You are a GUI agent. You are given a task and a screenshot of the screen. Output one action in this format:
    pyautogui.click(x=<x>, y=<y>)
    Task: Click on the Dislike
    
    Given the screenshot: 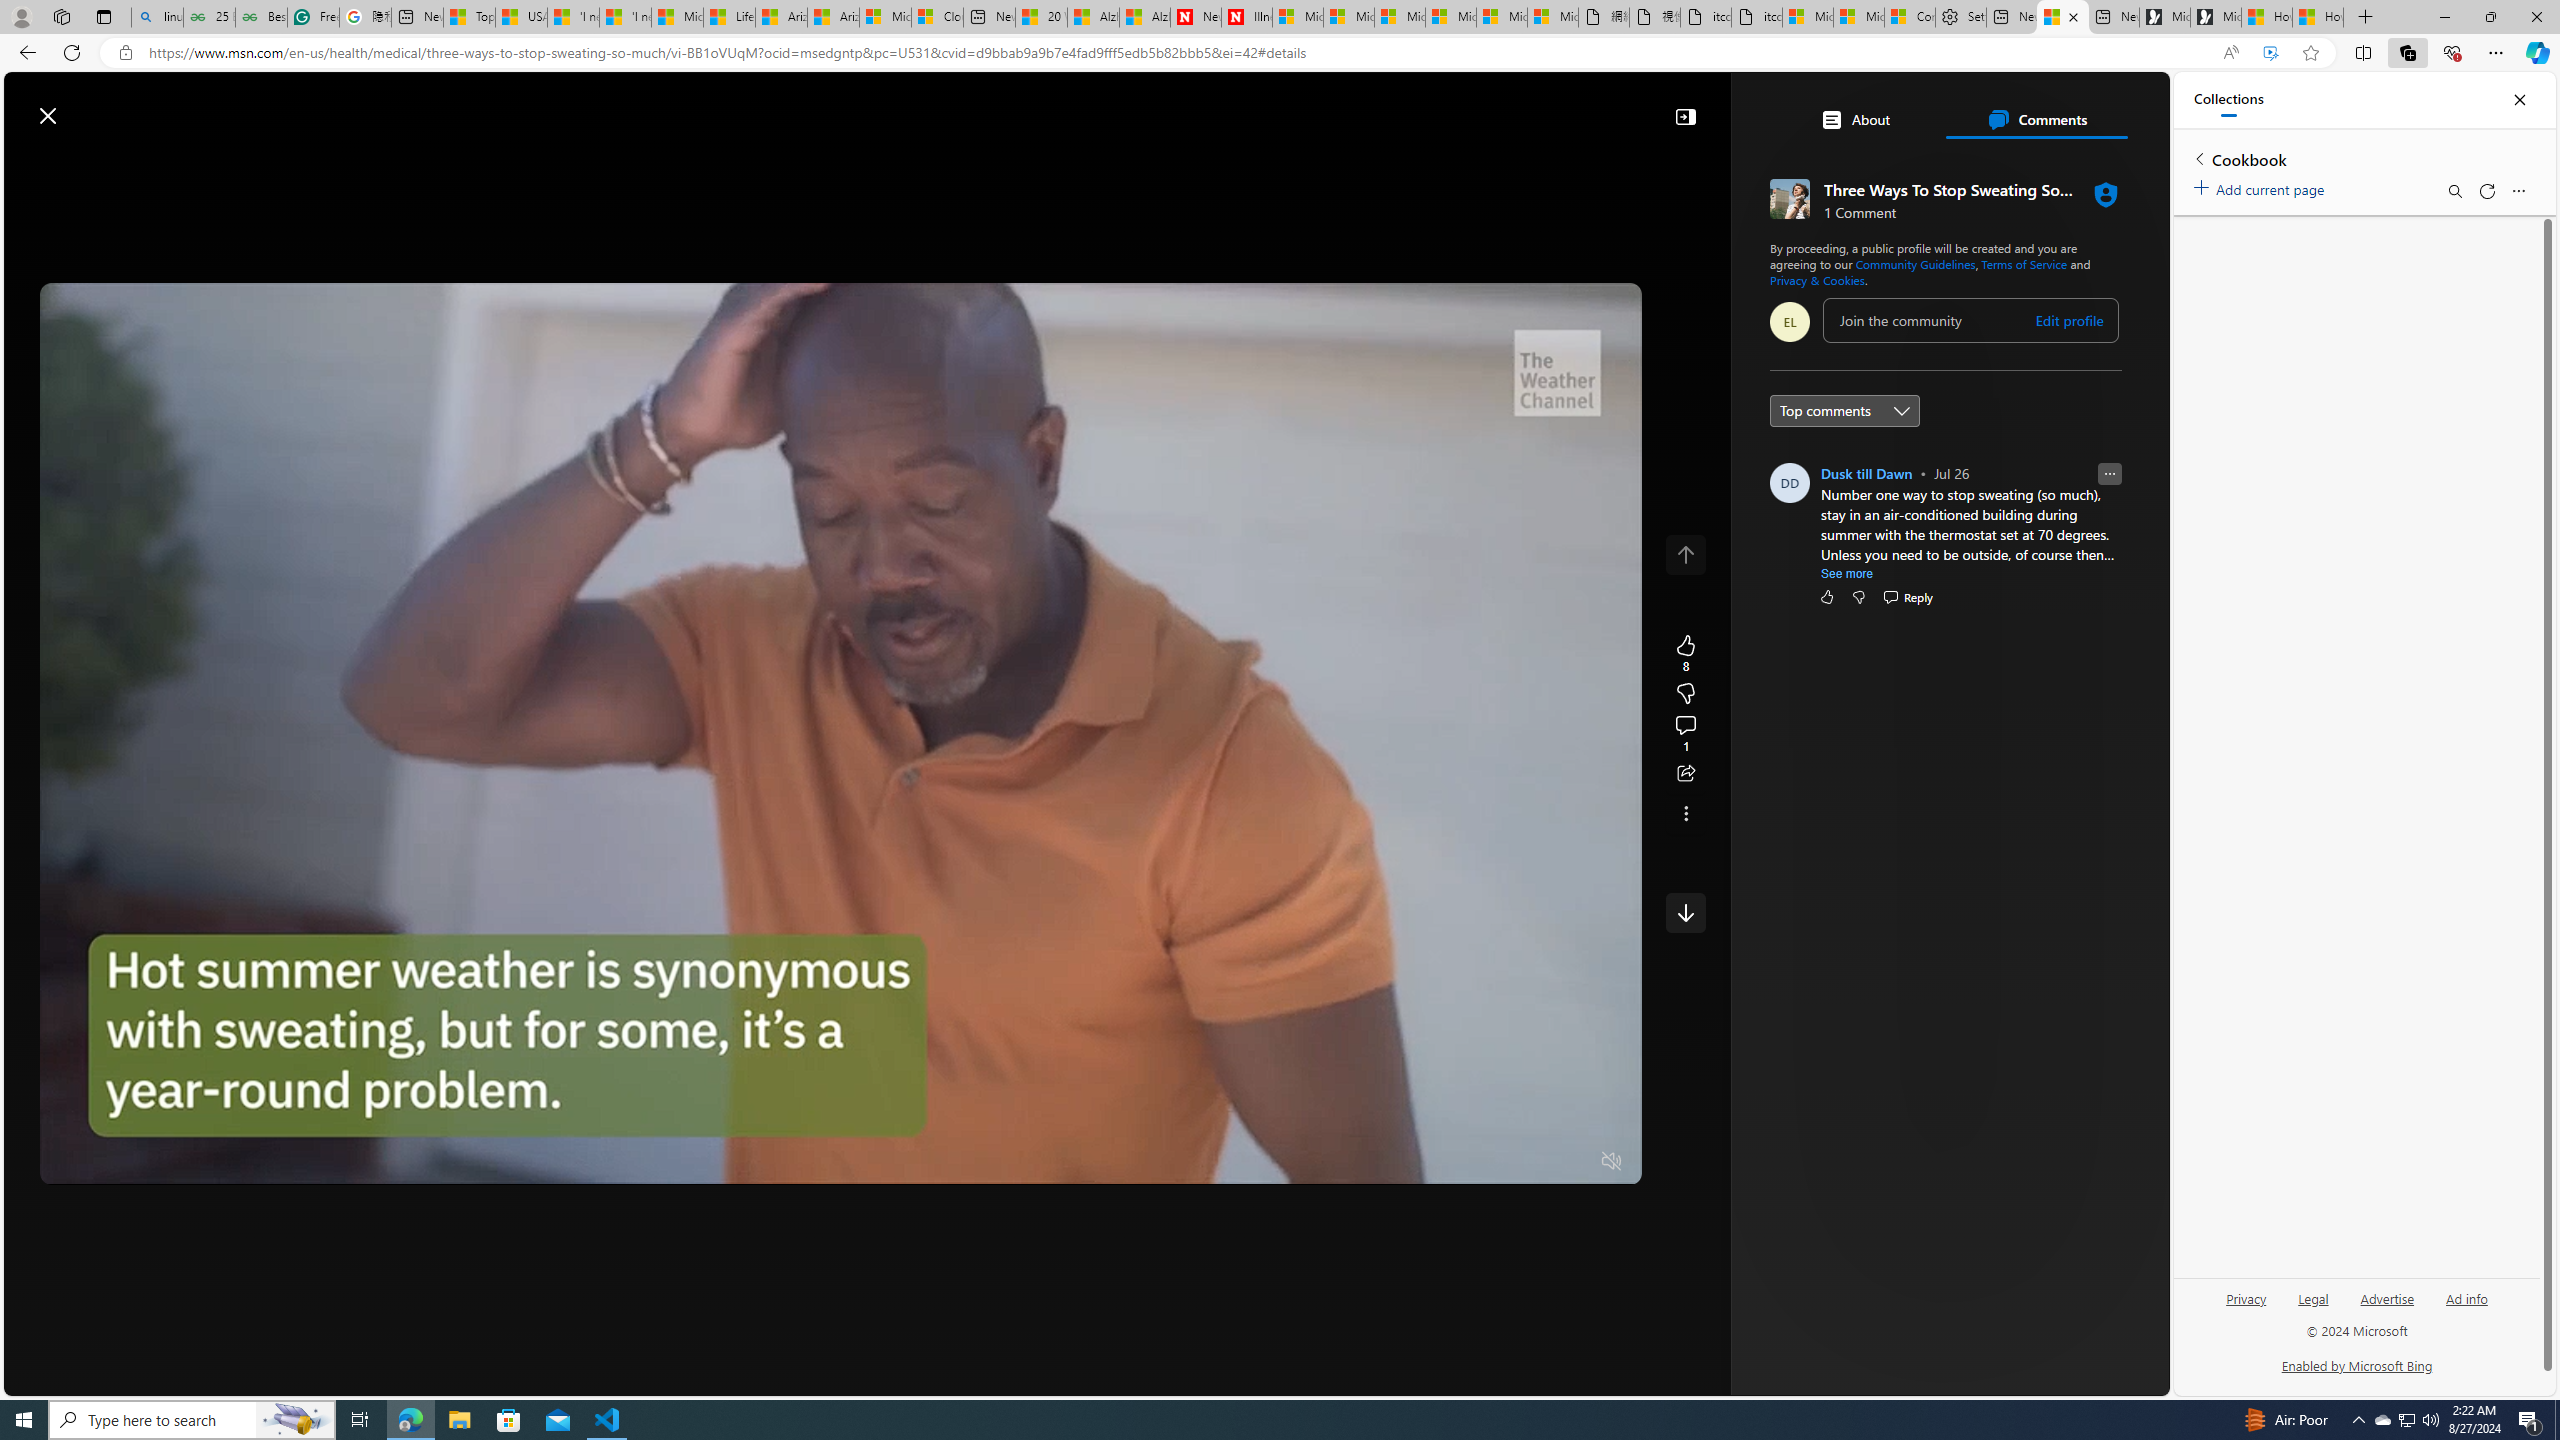 What is the action you would take?
    pyautogui.click(x=1858, y=596)
    